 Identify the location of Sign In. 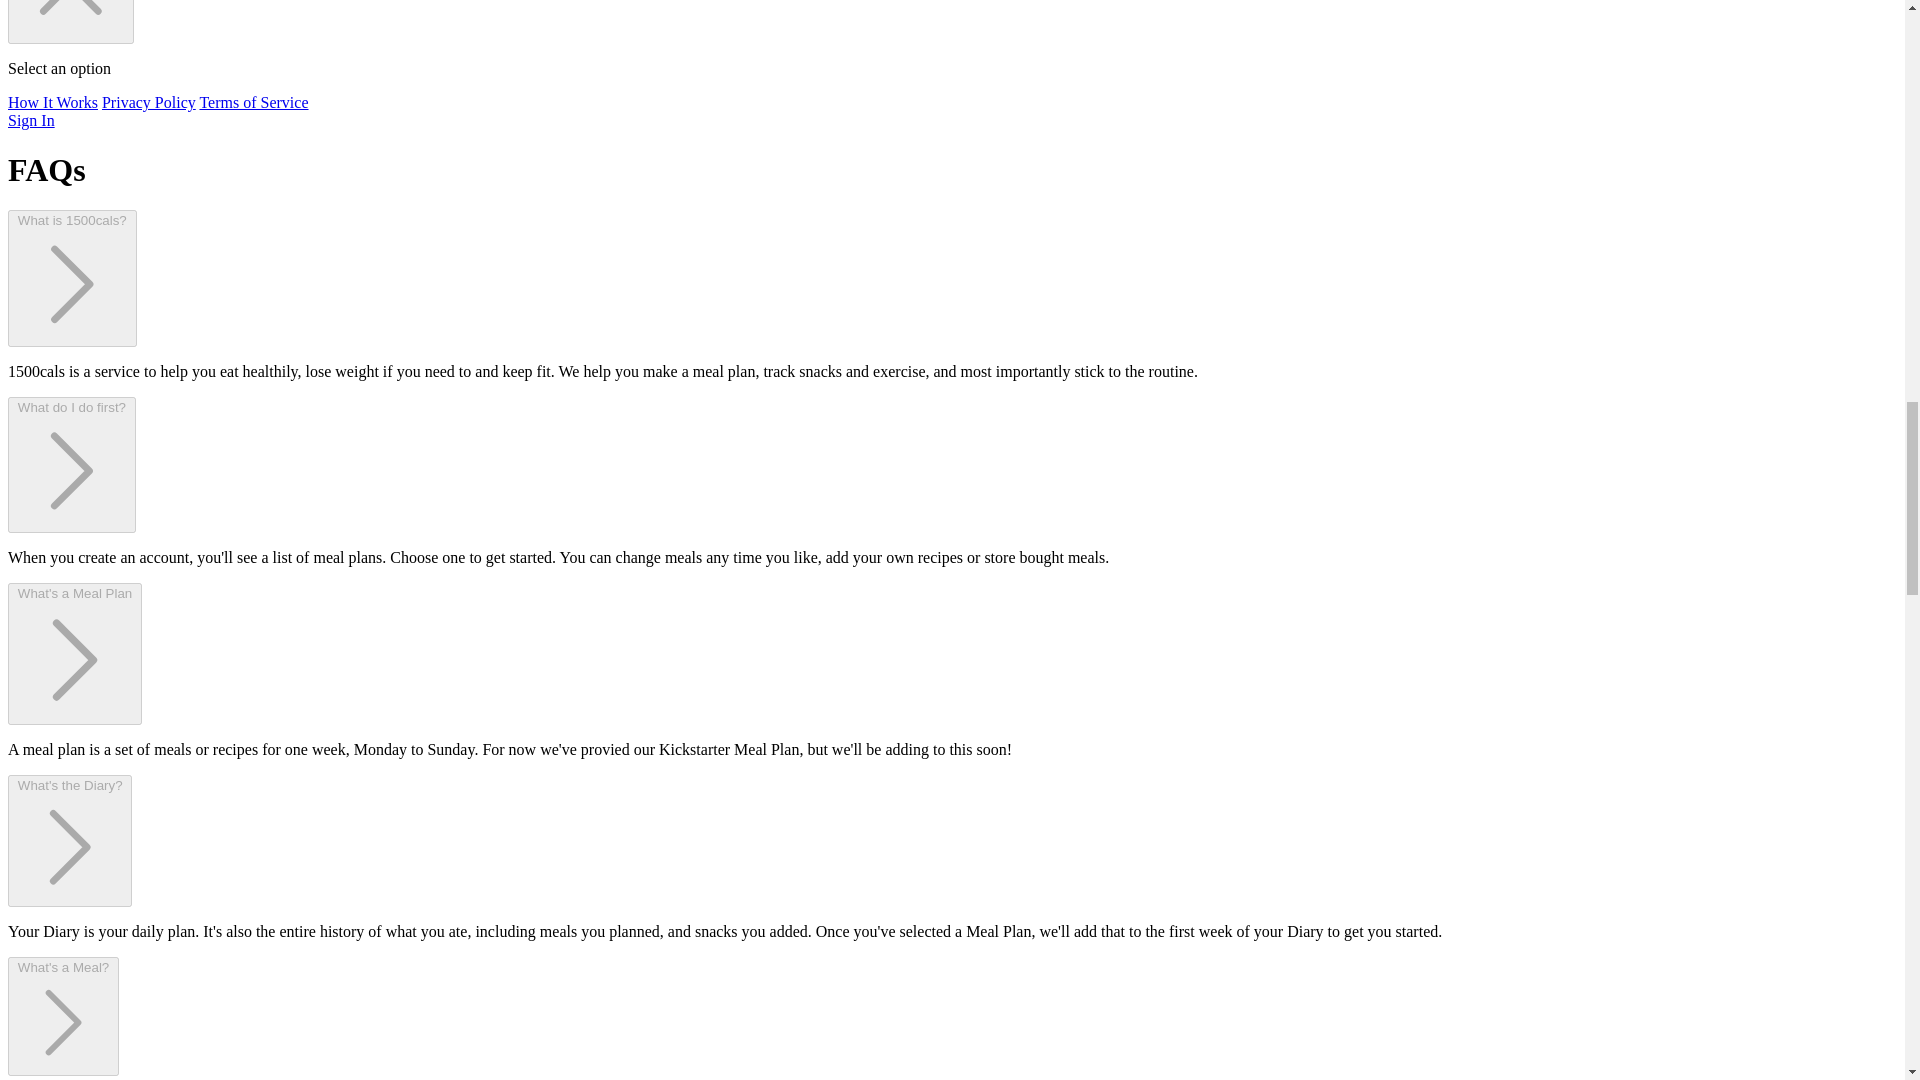
(31, 120).